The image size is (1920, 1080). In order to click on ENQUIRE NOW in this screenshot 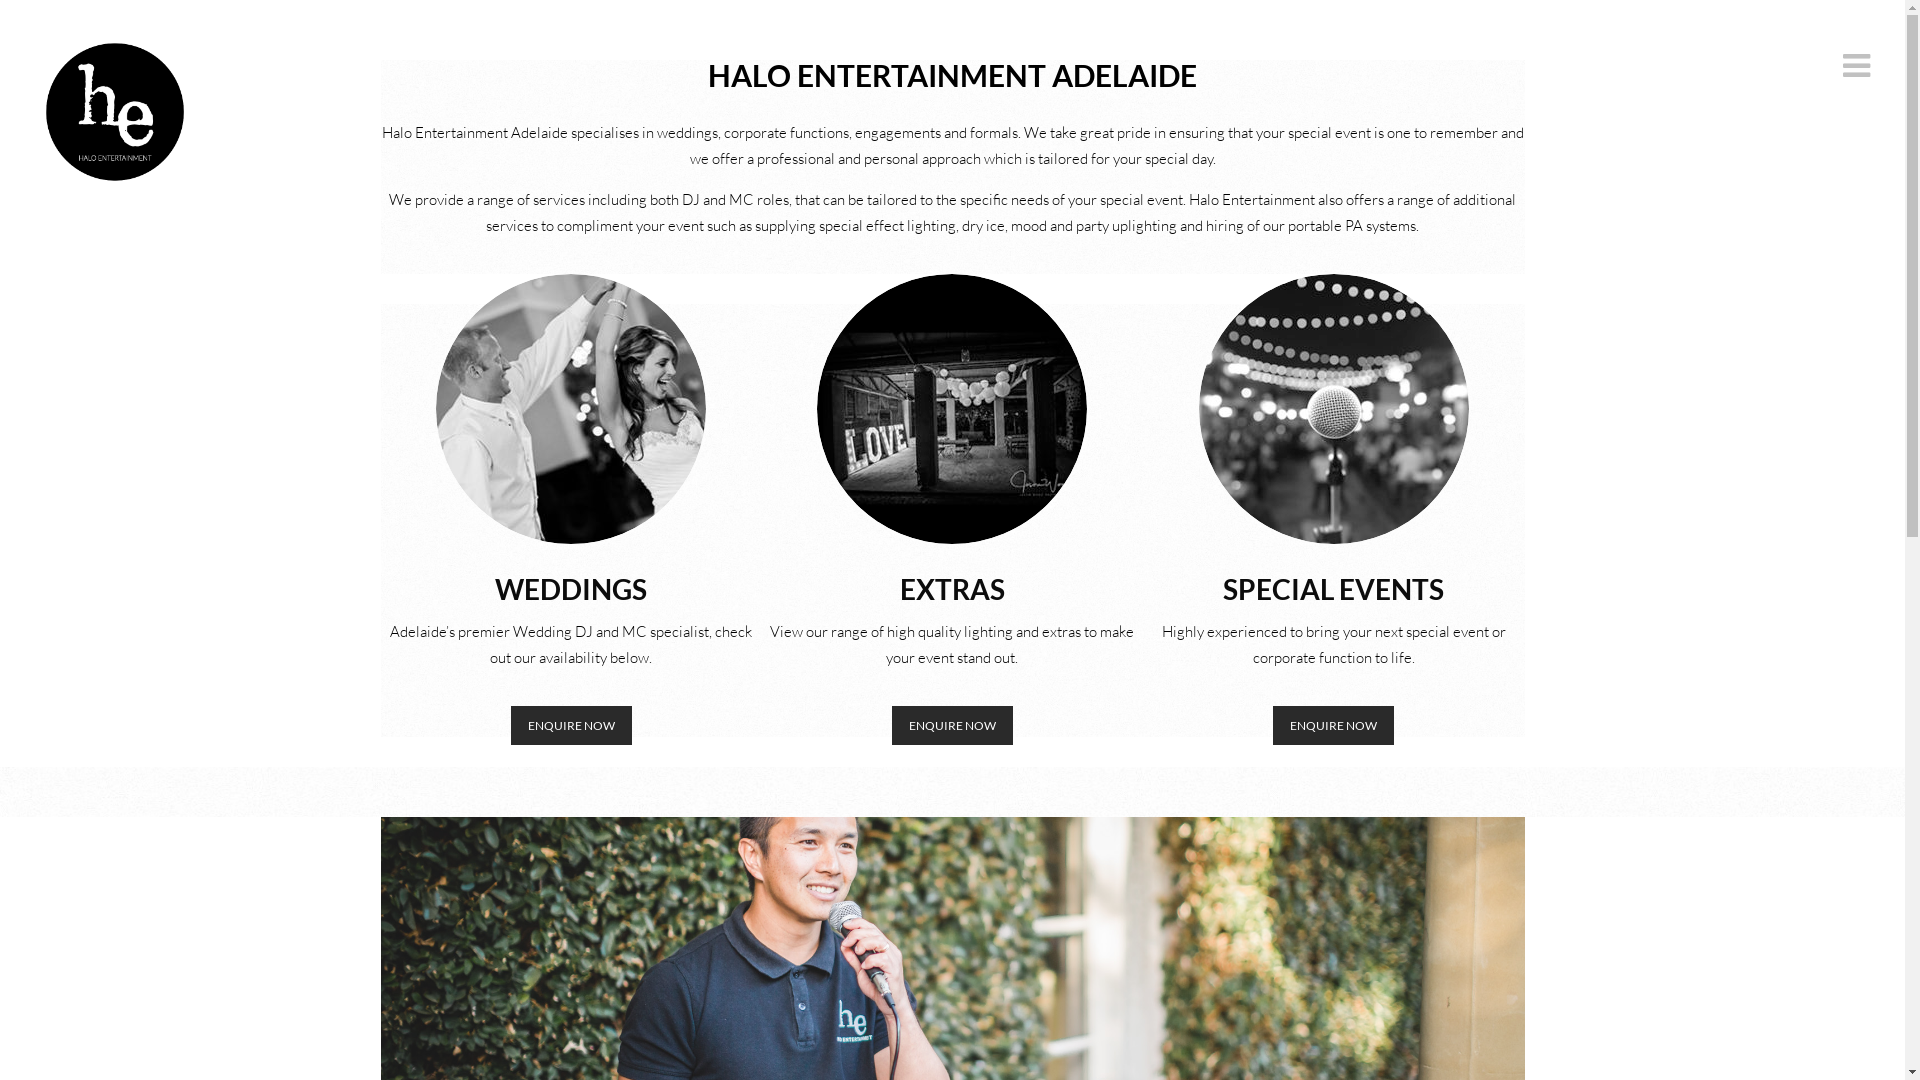, I will do `click(572, 726)`.